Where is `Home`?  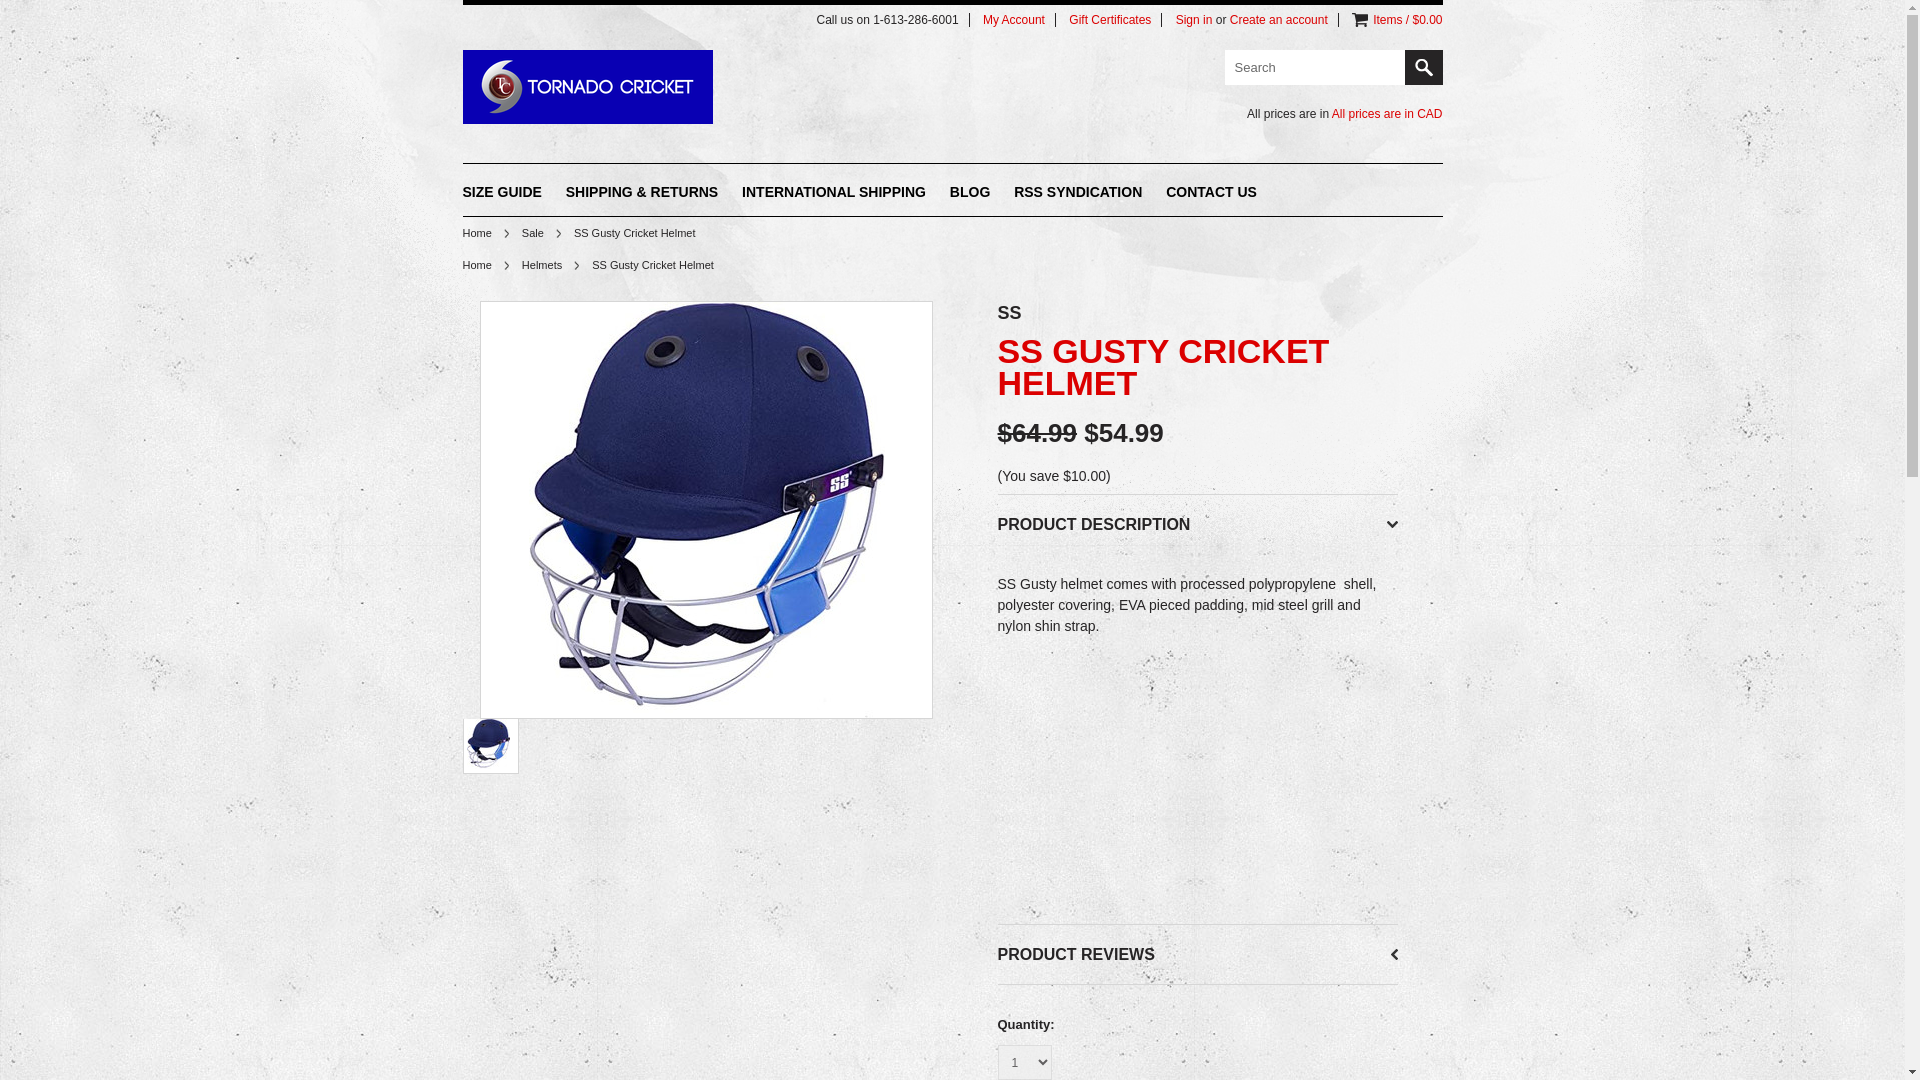
Home is located at coordinates (485, 265).